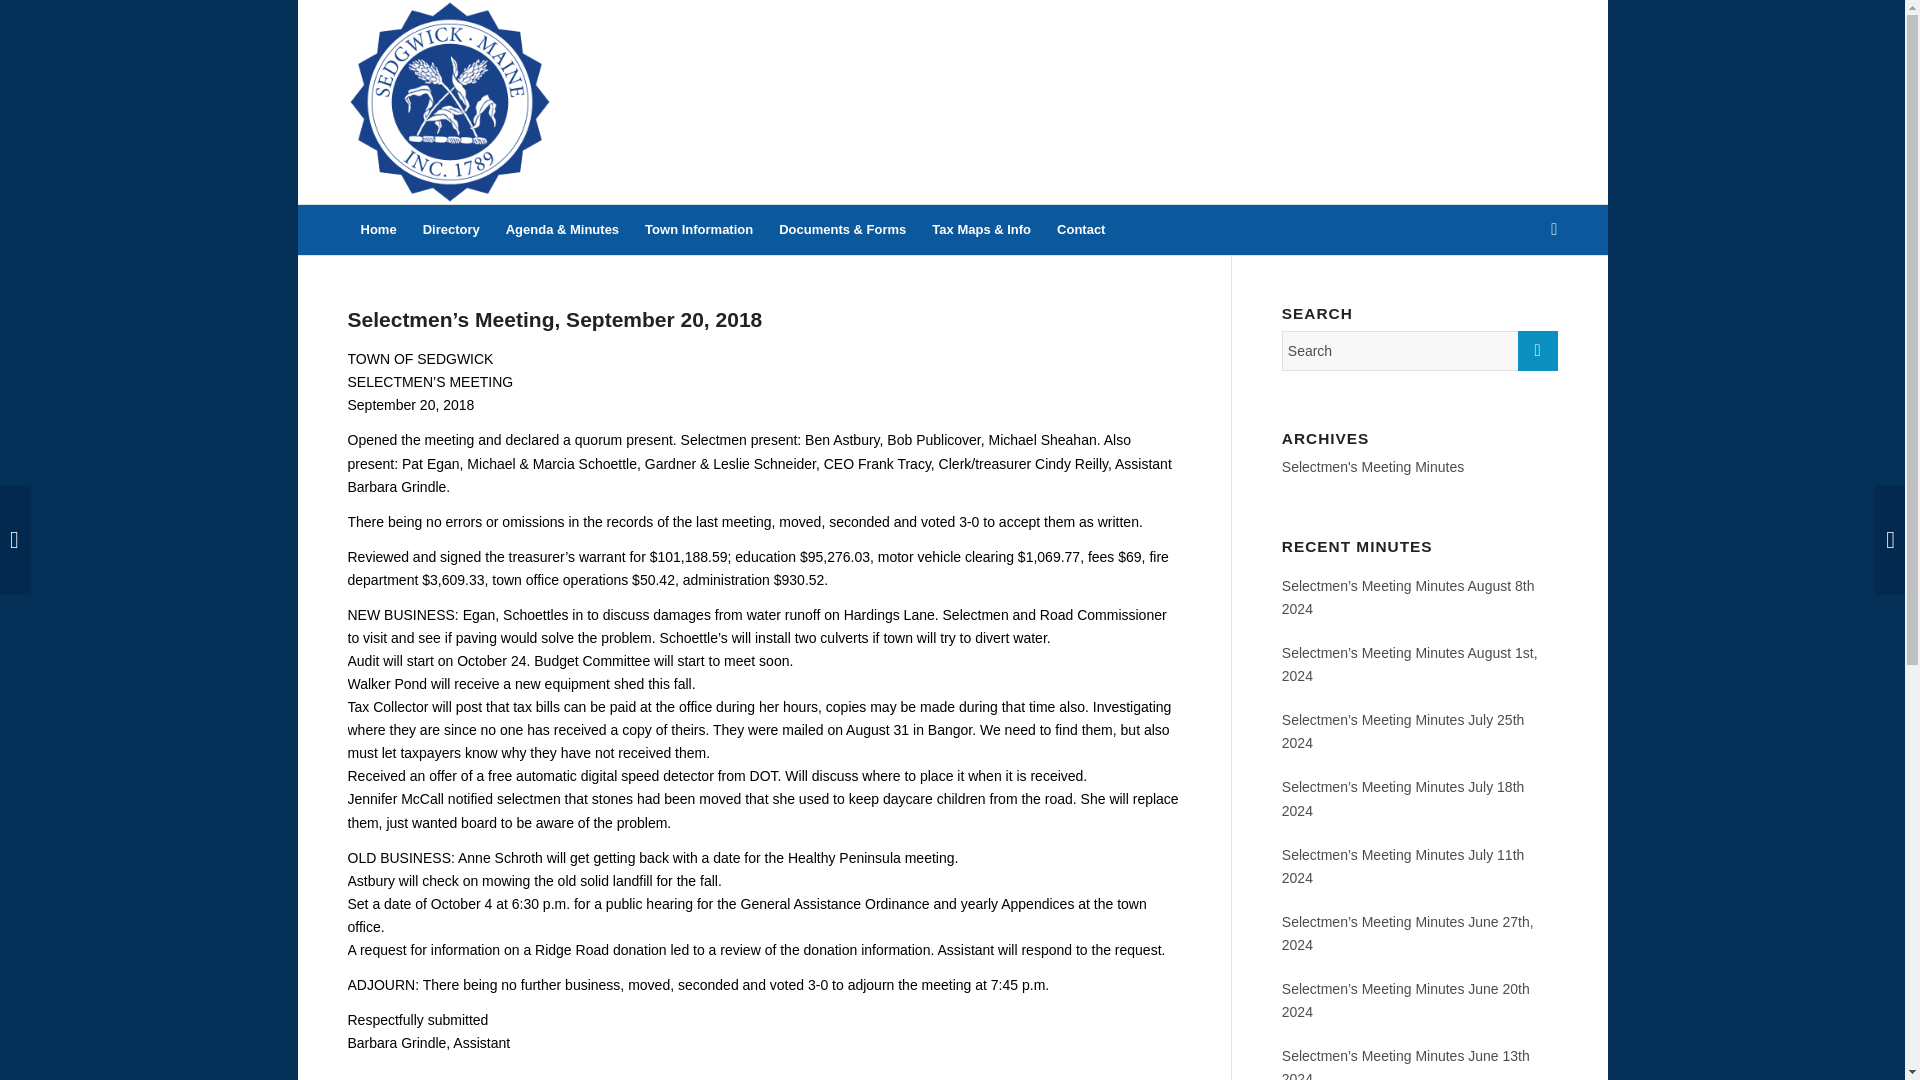  What do you see at coordinates (698, 230) in the screenshot?
I see `Town Information` at bounding box center [698, 230].